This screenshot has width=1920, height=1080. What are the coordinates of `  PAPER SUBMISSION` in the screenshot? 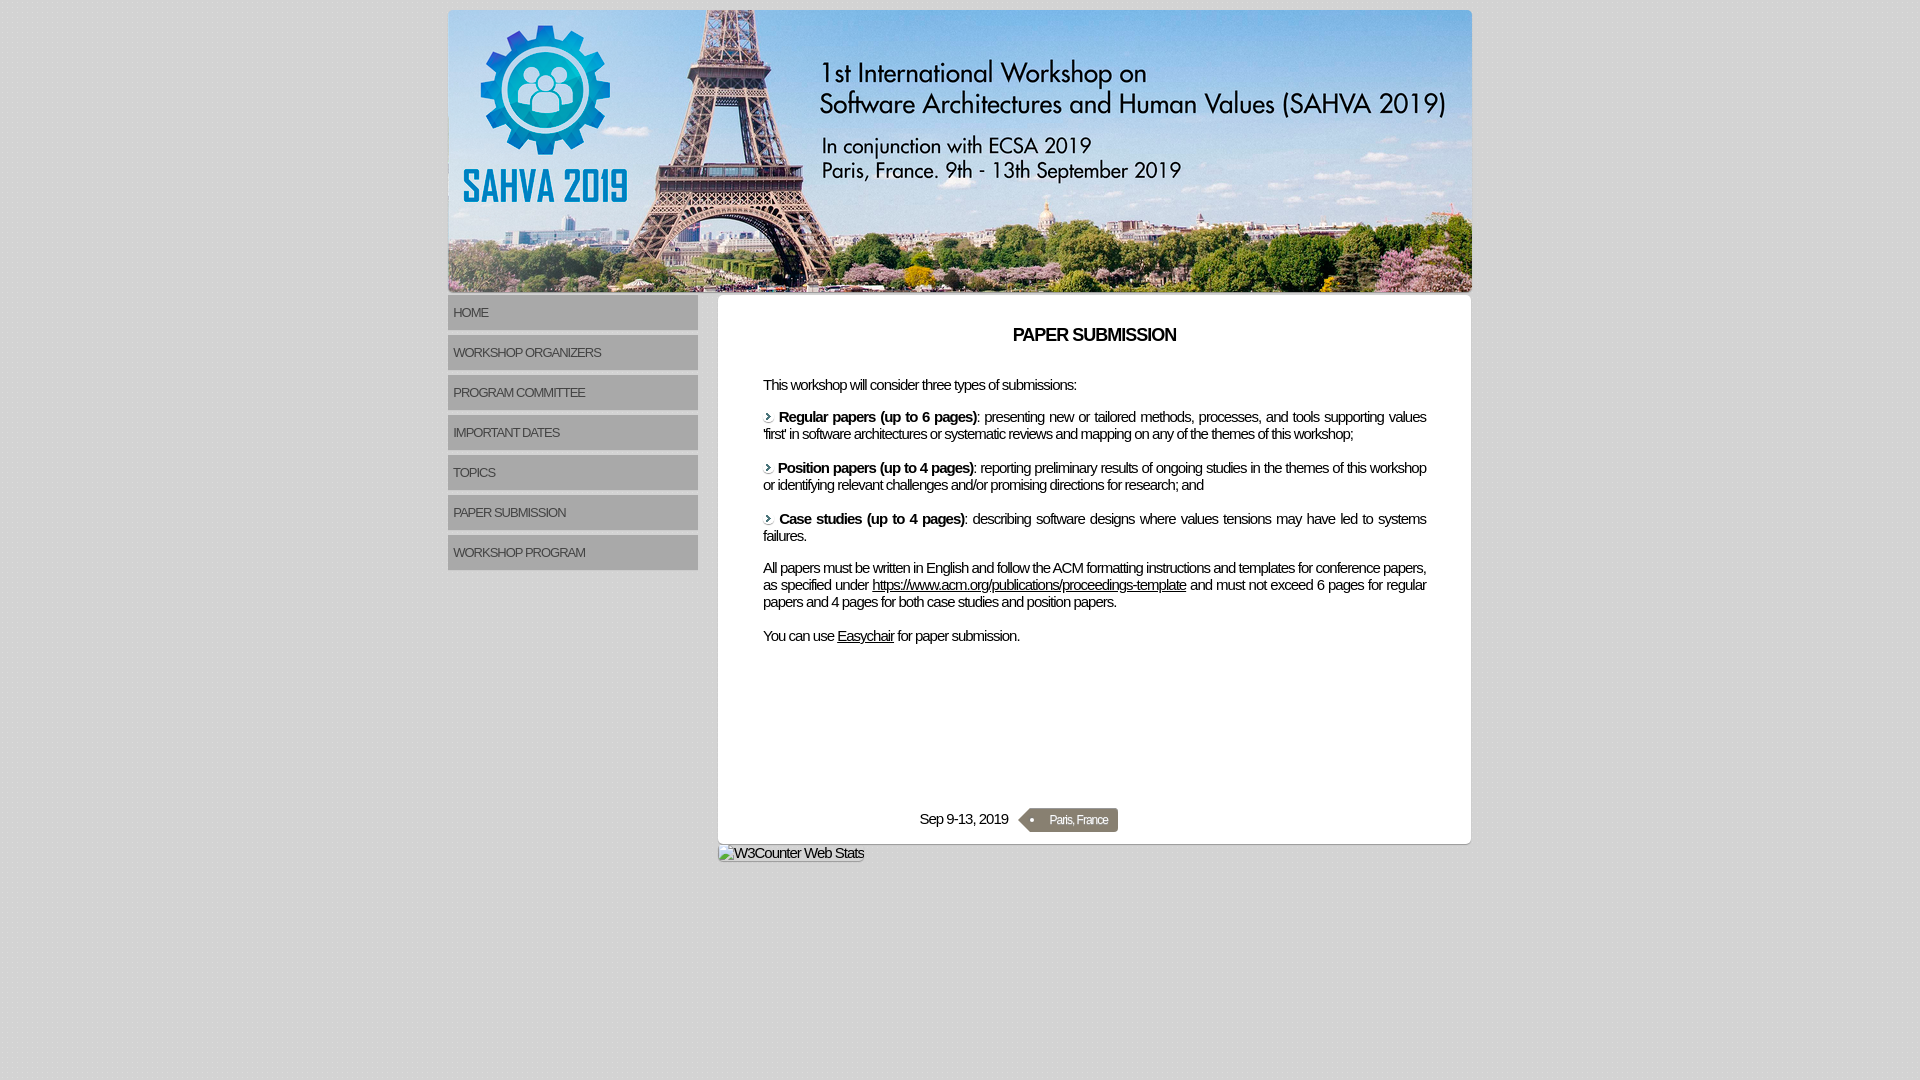 It's located at (573, 512).